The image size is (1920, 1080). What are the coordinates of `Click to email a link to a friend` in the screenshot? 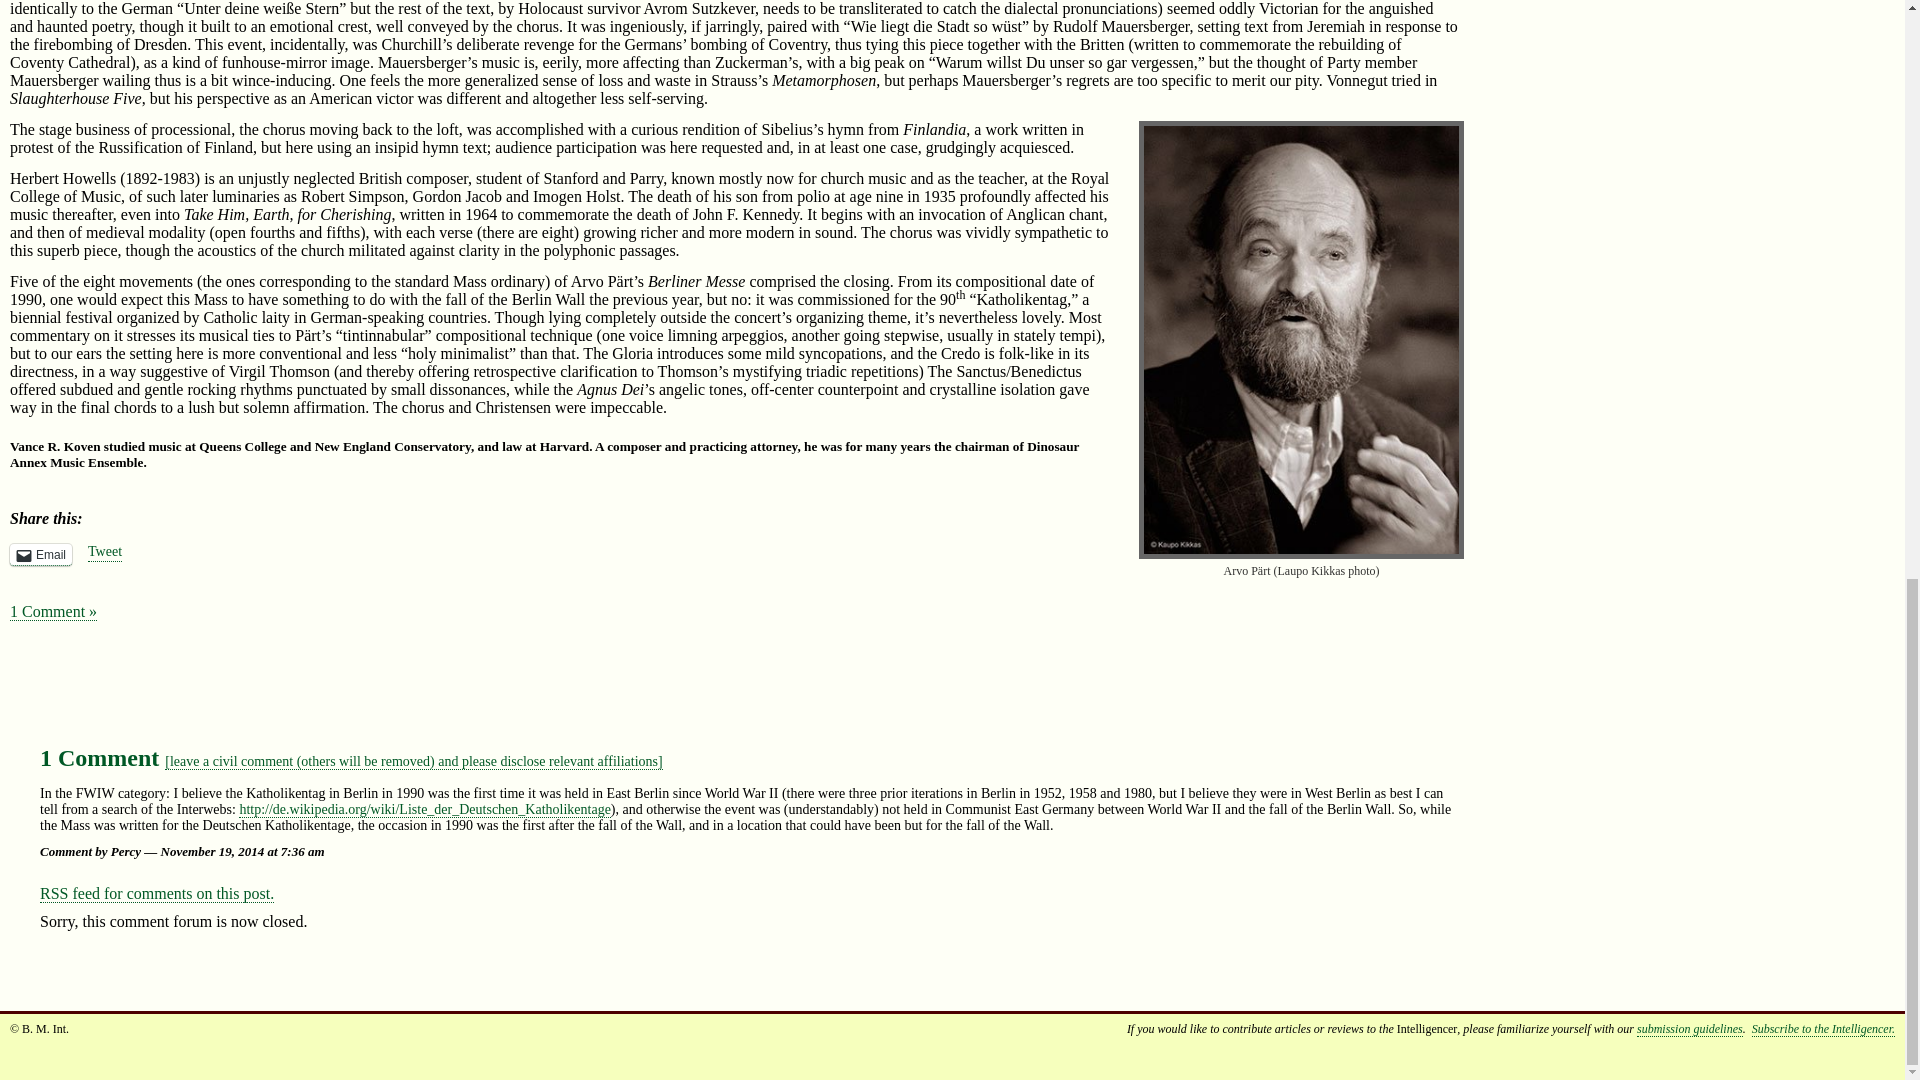 It's located at (40, 554).